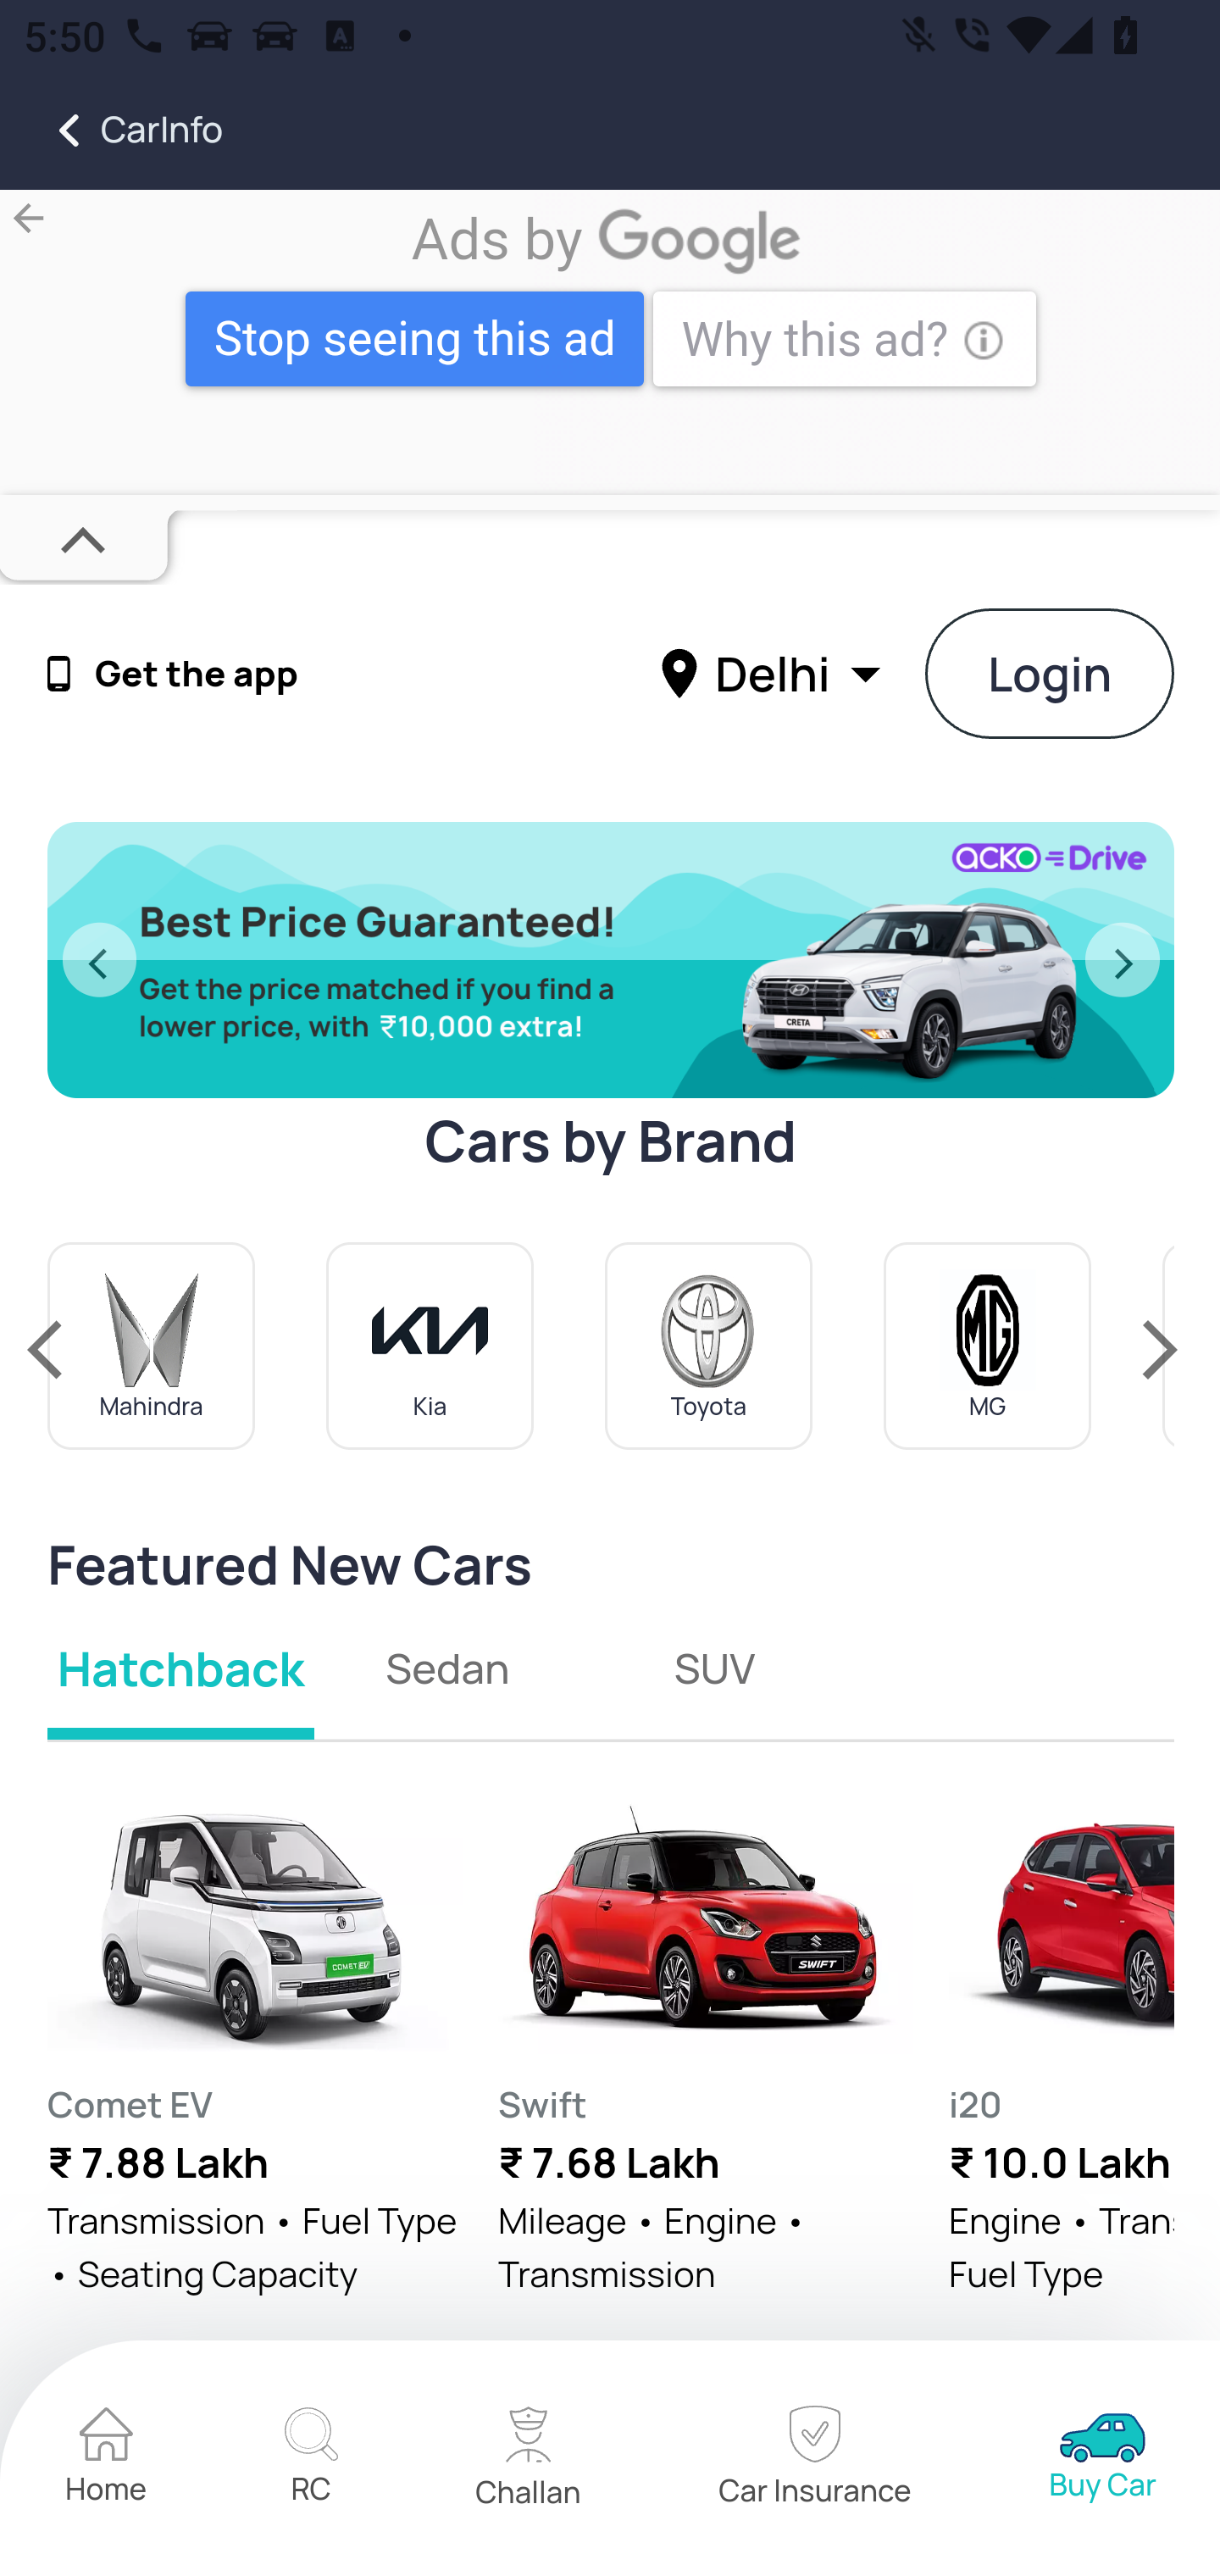  What do you see at coordinates (310, 2459) in the screenshot?
I see `home RC home RC` at bounding box center [310, 2459].